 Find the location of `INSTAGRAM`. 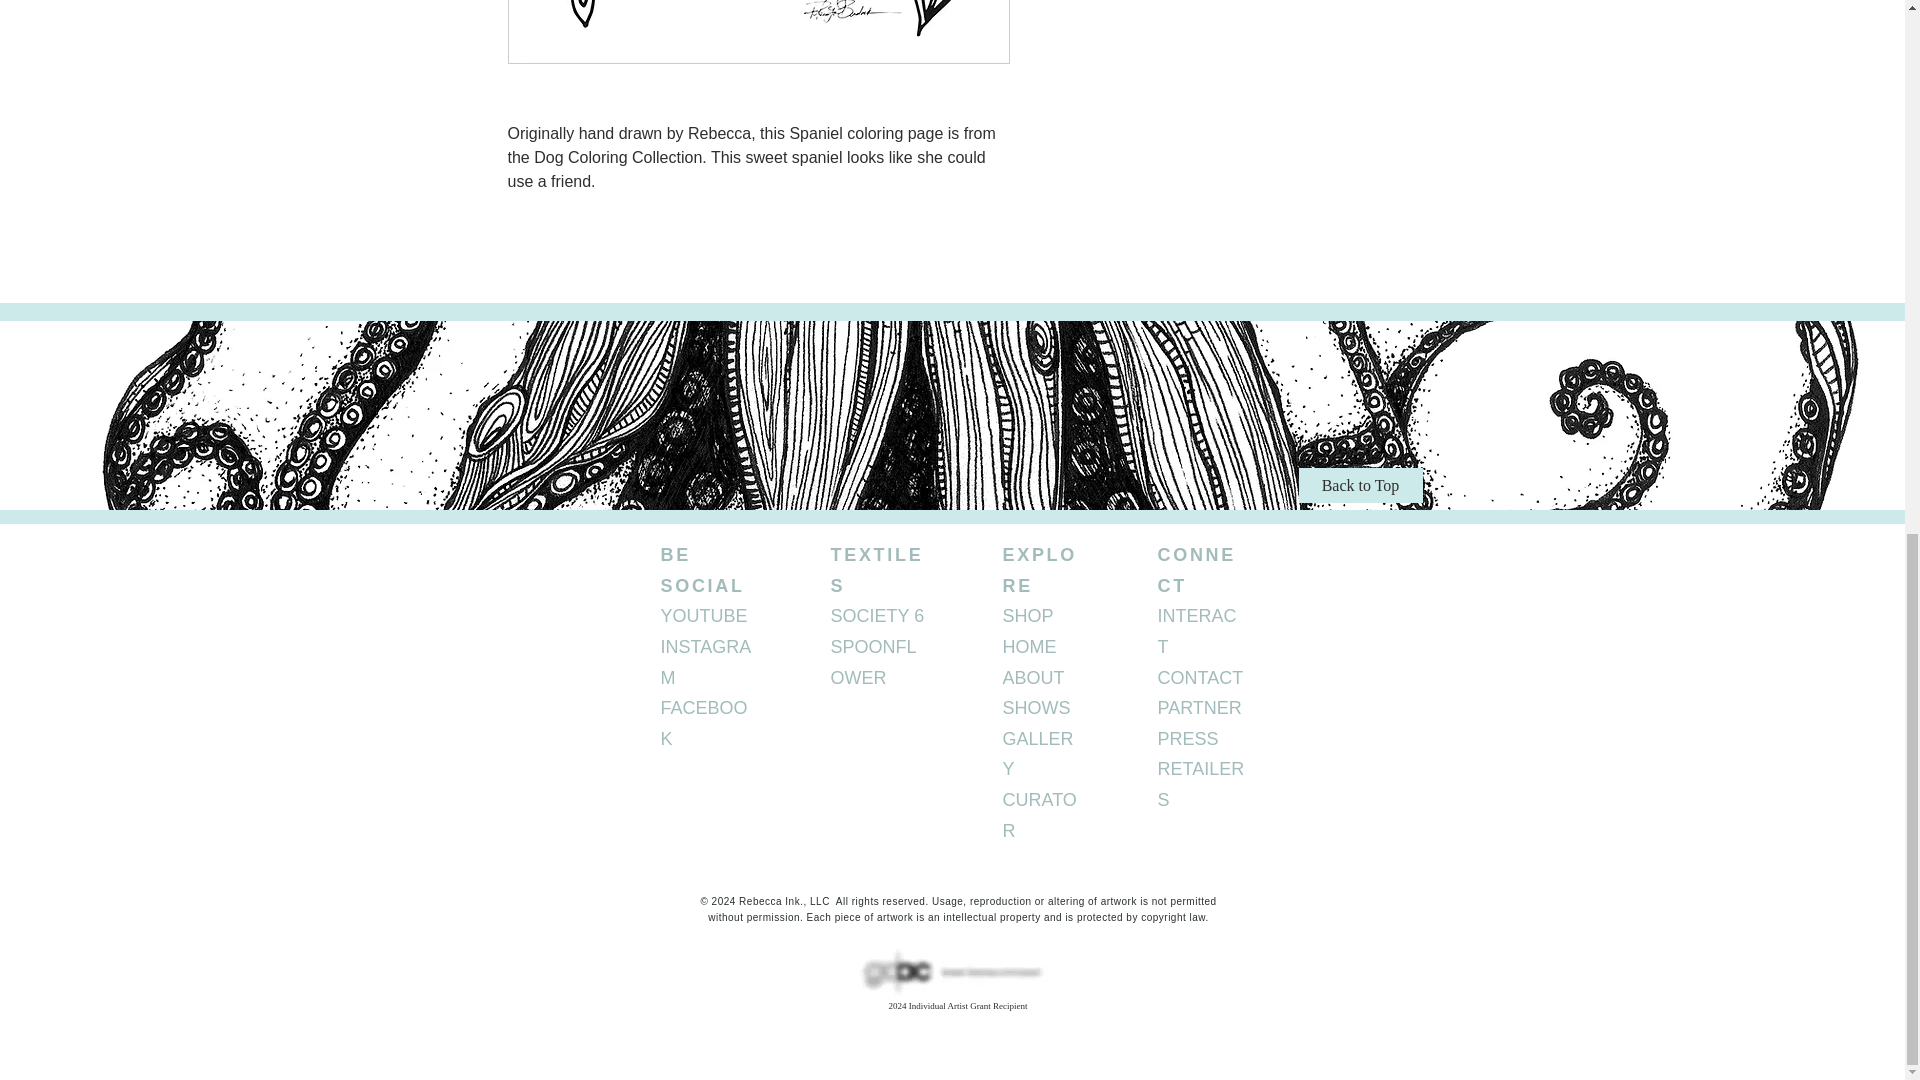

INSTAGRAM is located at coordinates (705, 662).